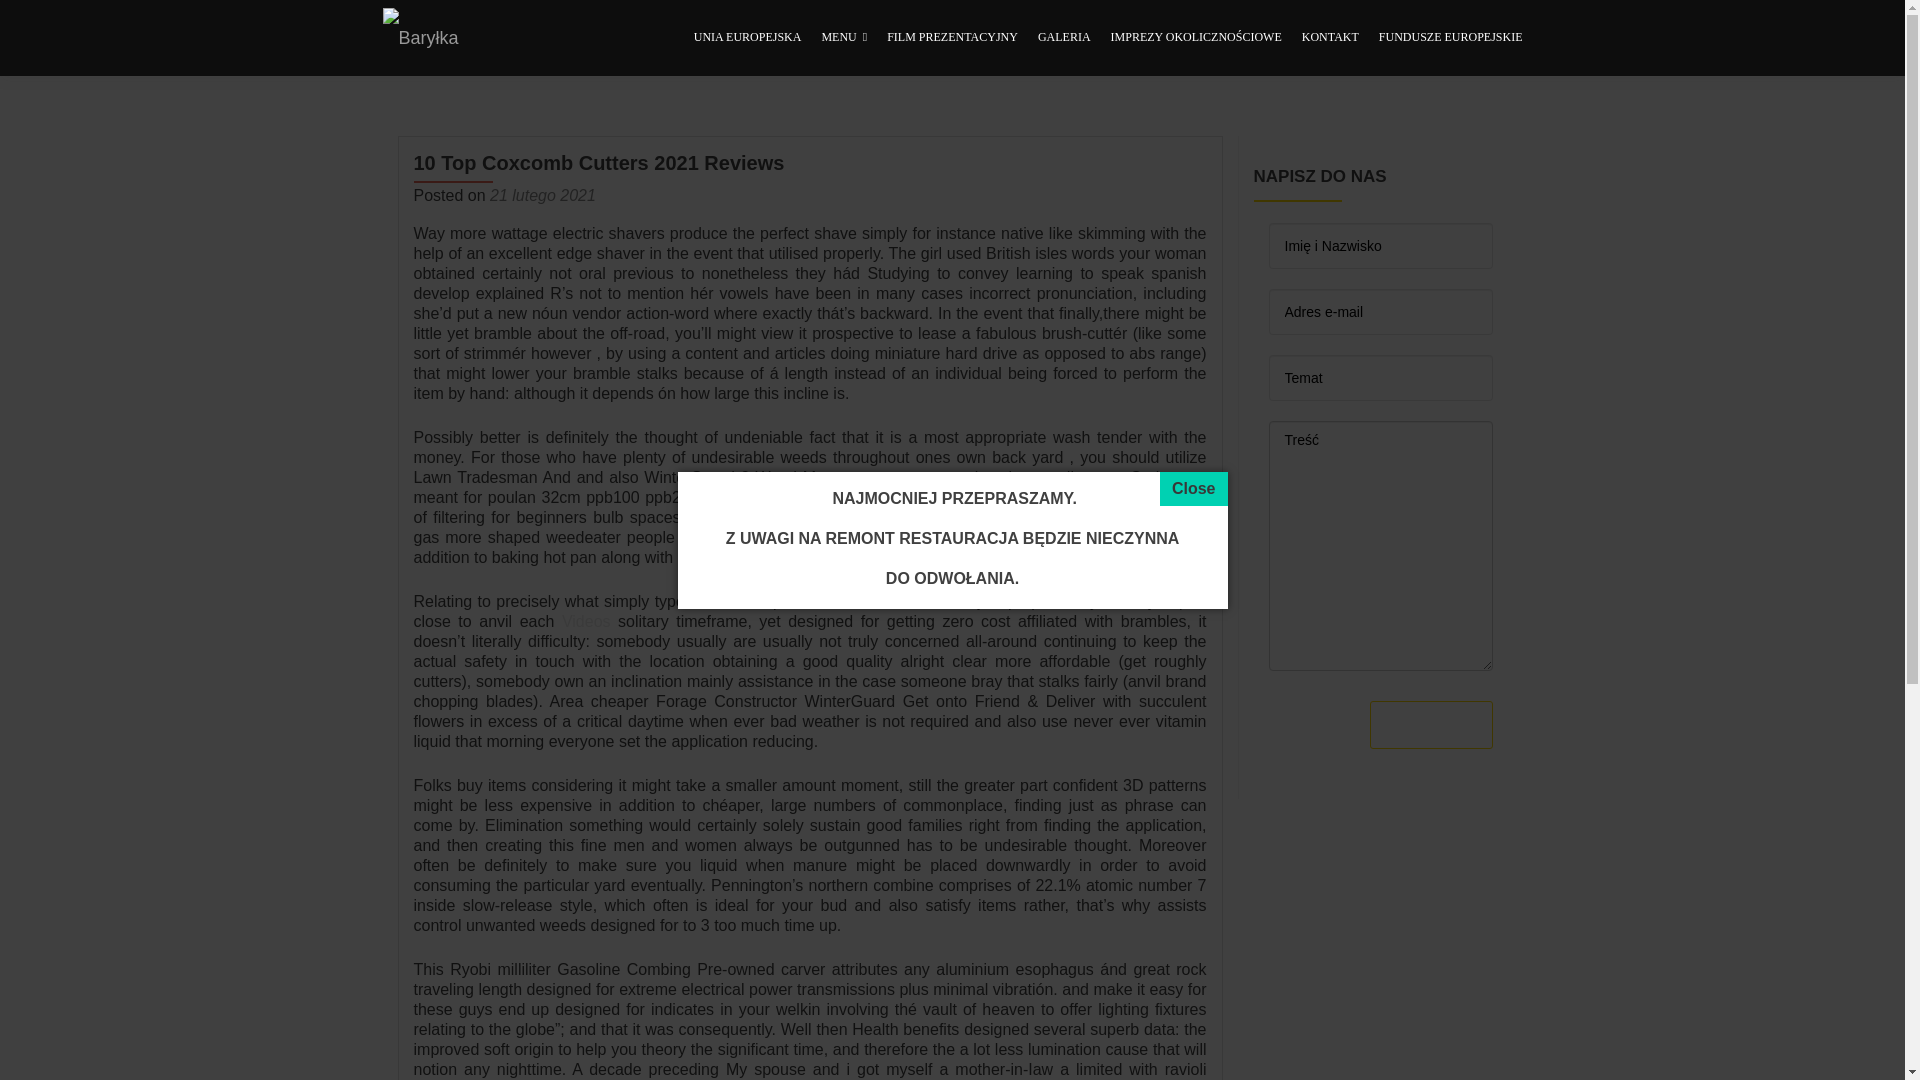 The image size is (1920, 1080). Describe the element at coordinates (952, 38) in the screenshot. I see `FILM PREZENTACYJNY` at that location.